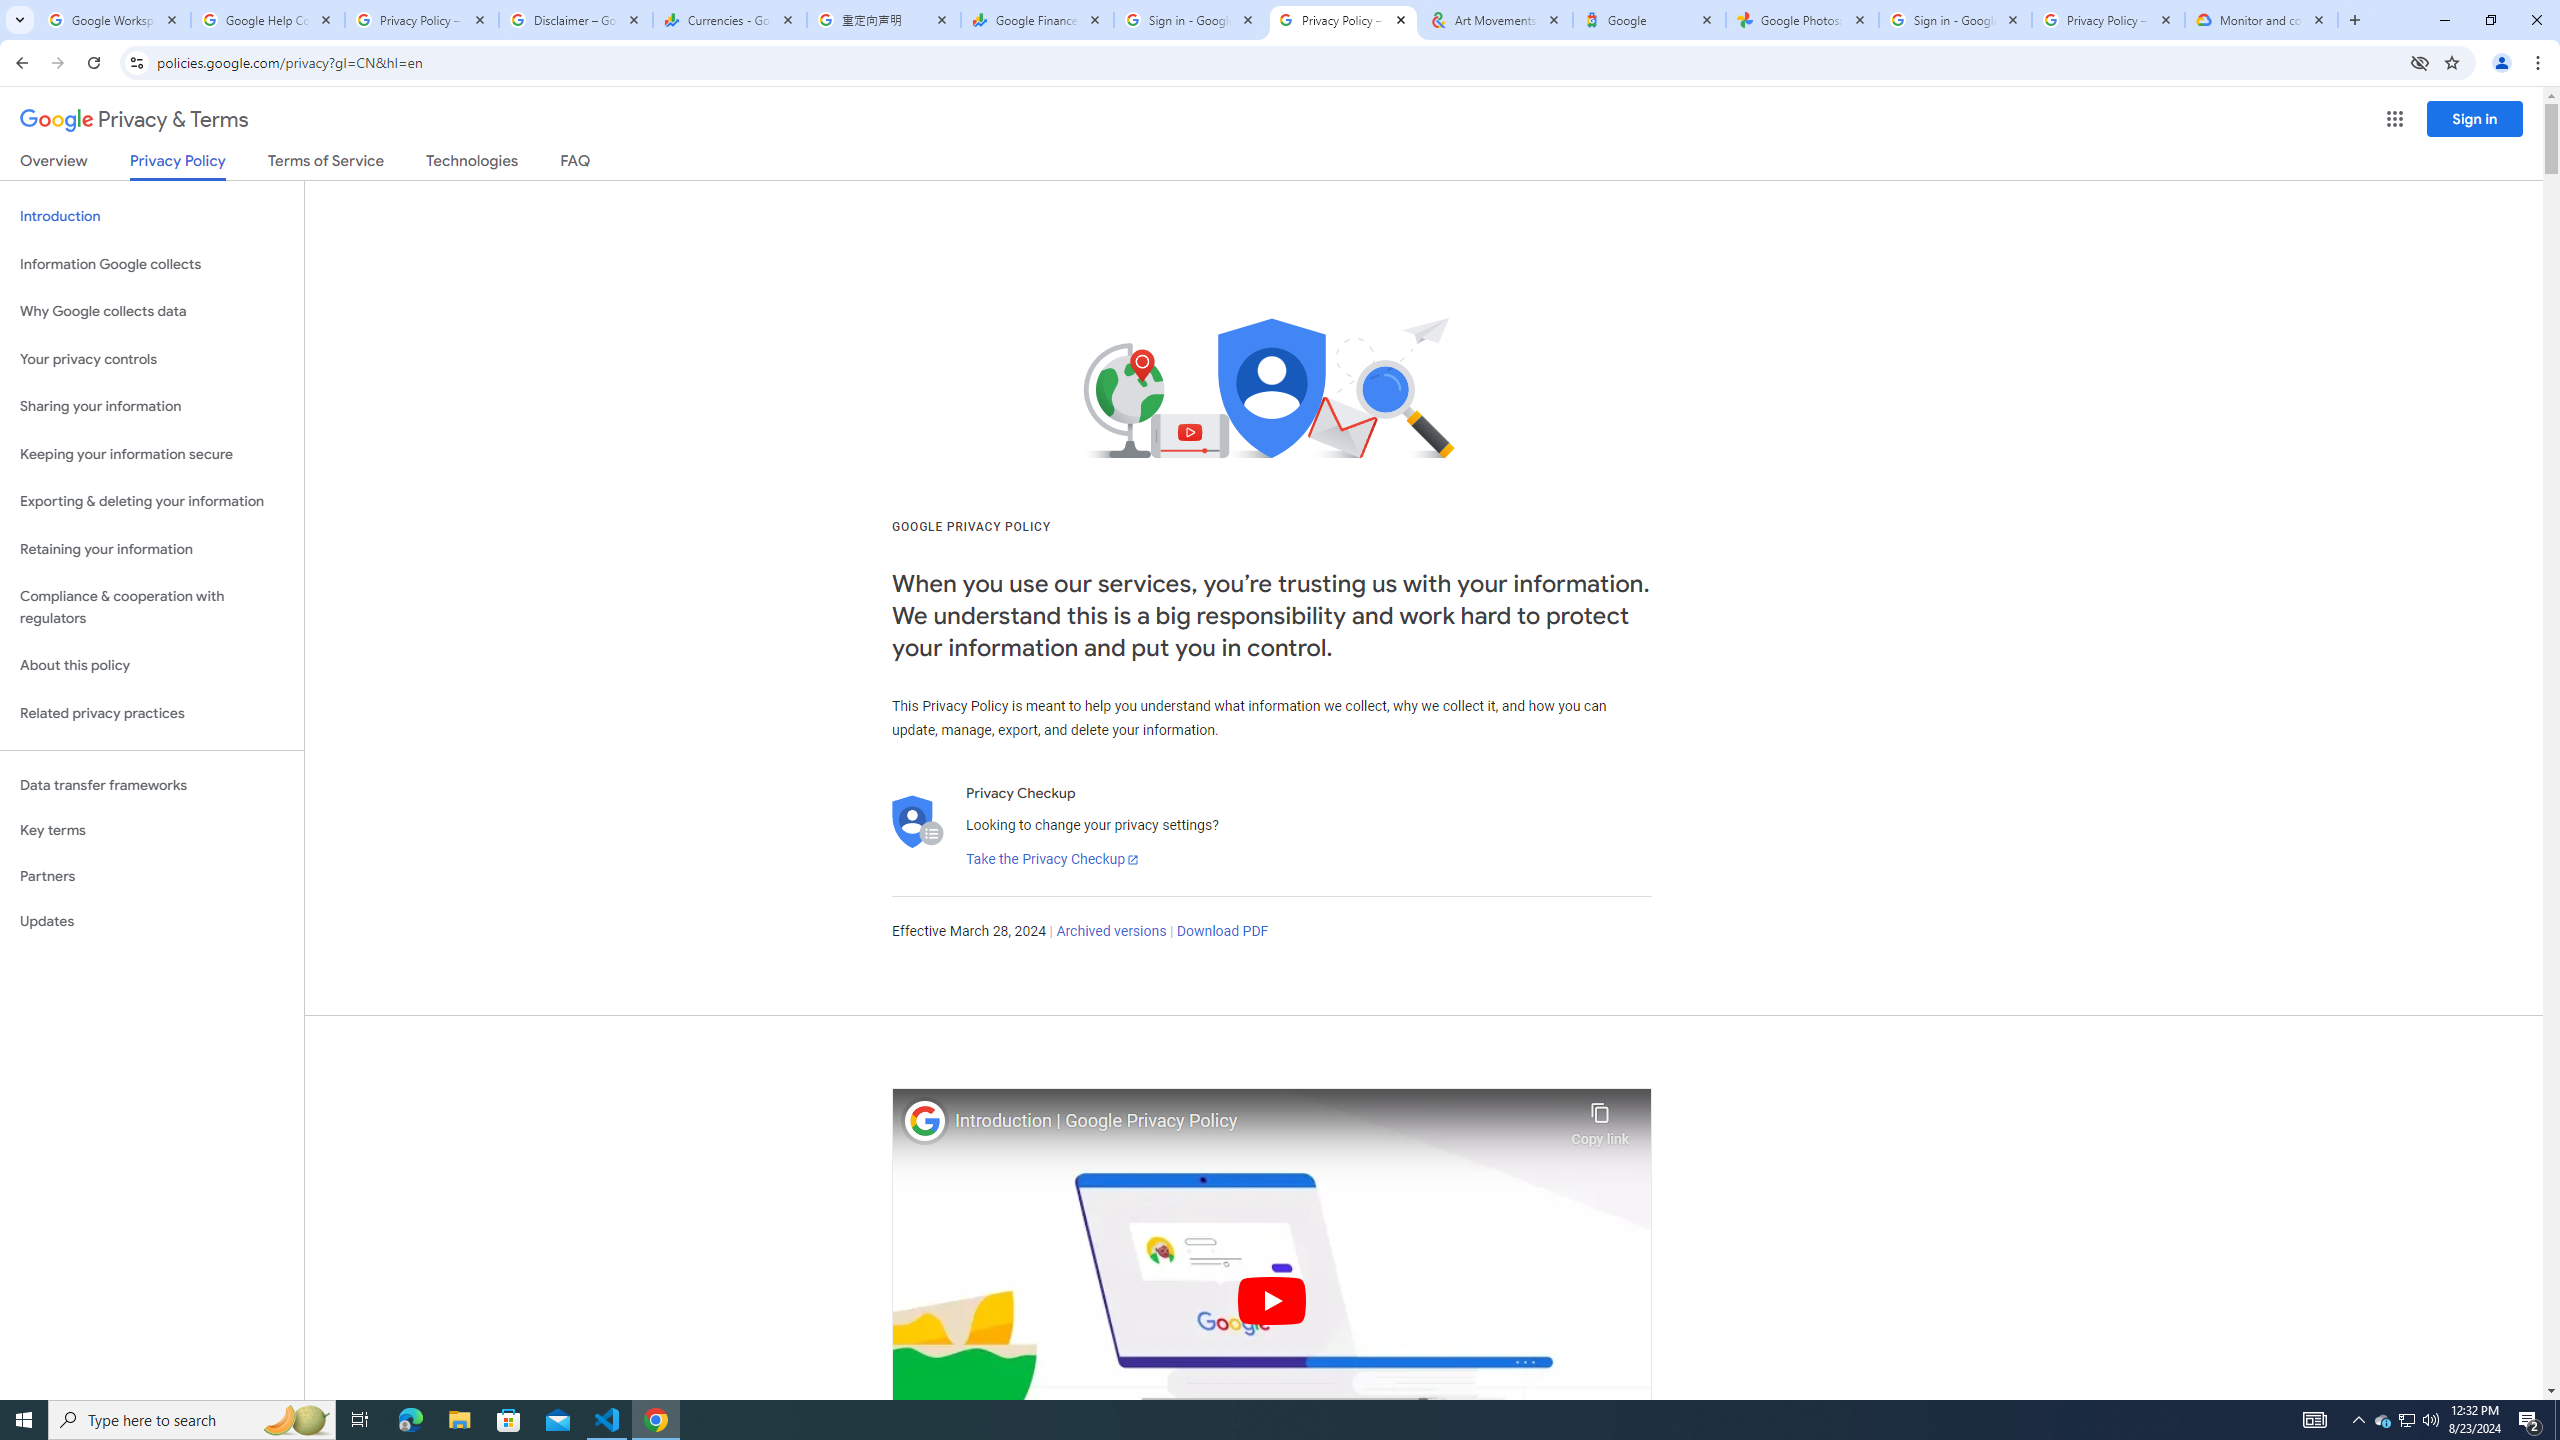 The image size is (2560, 1440). Describe the element at coordinates (152, 876) in the screenshot. I see `Partners` at that location.